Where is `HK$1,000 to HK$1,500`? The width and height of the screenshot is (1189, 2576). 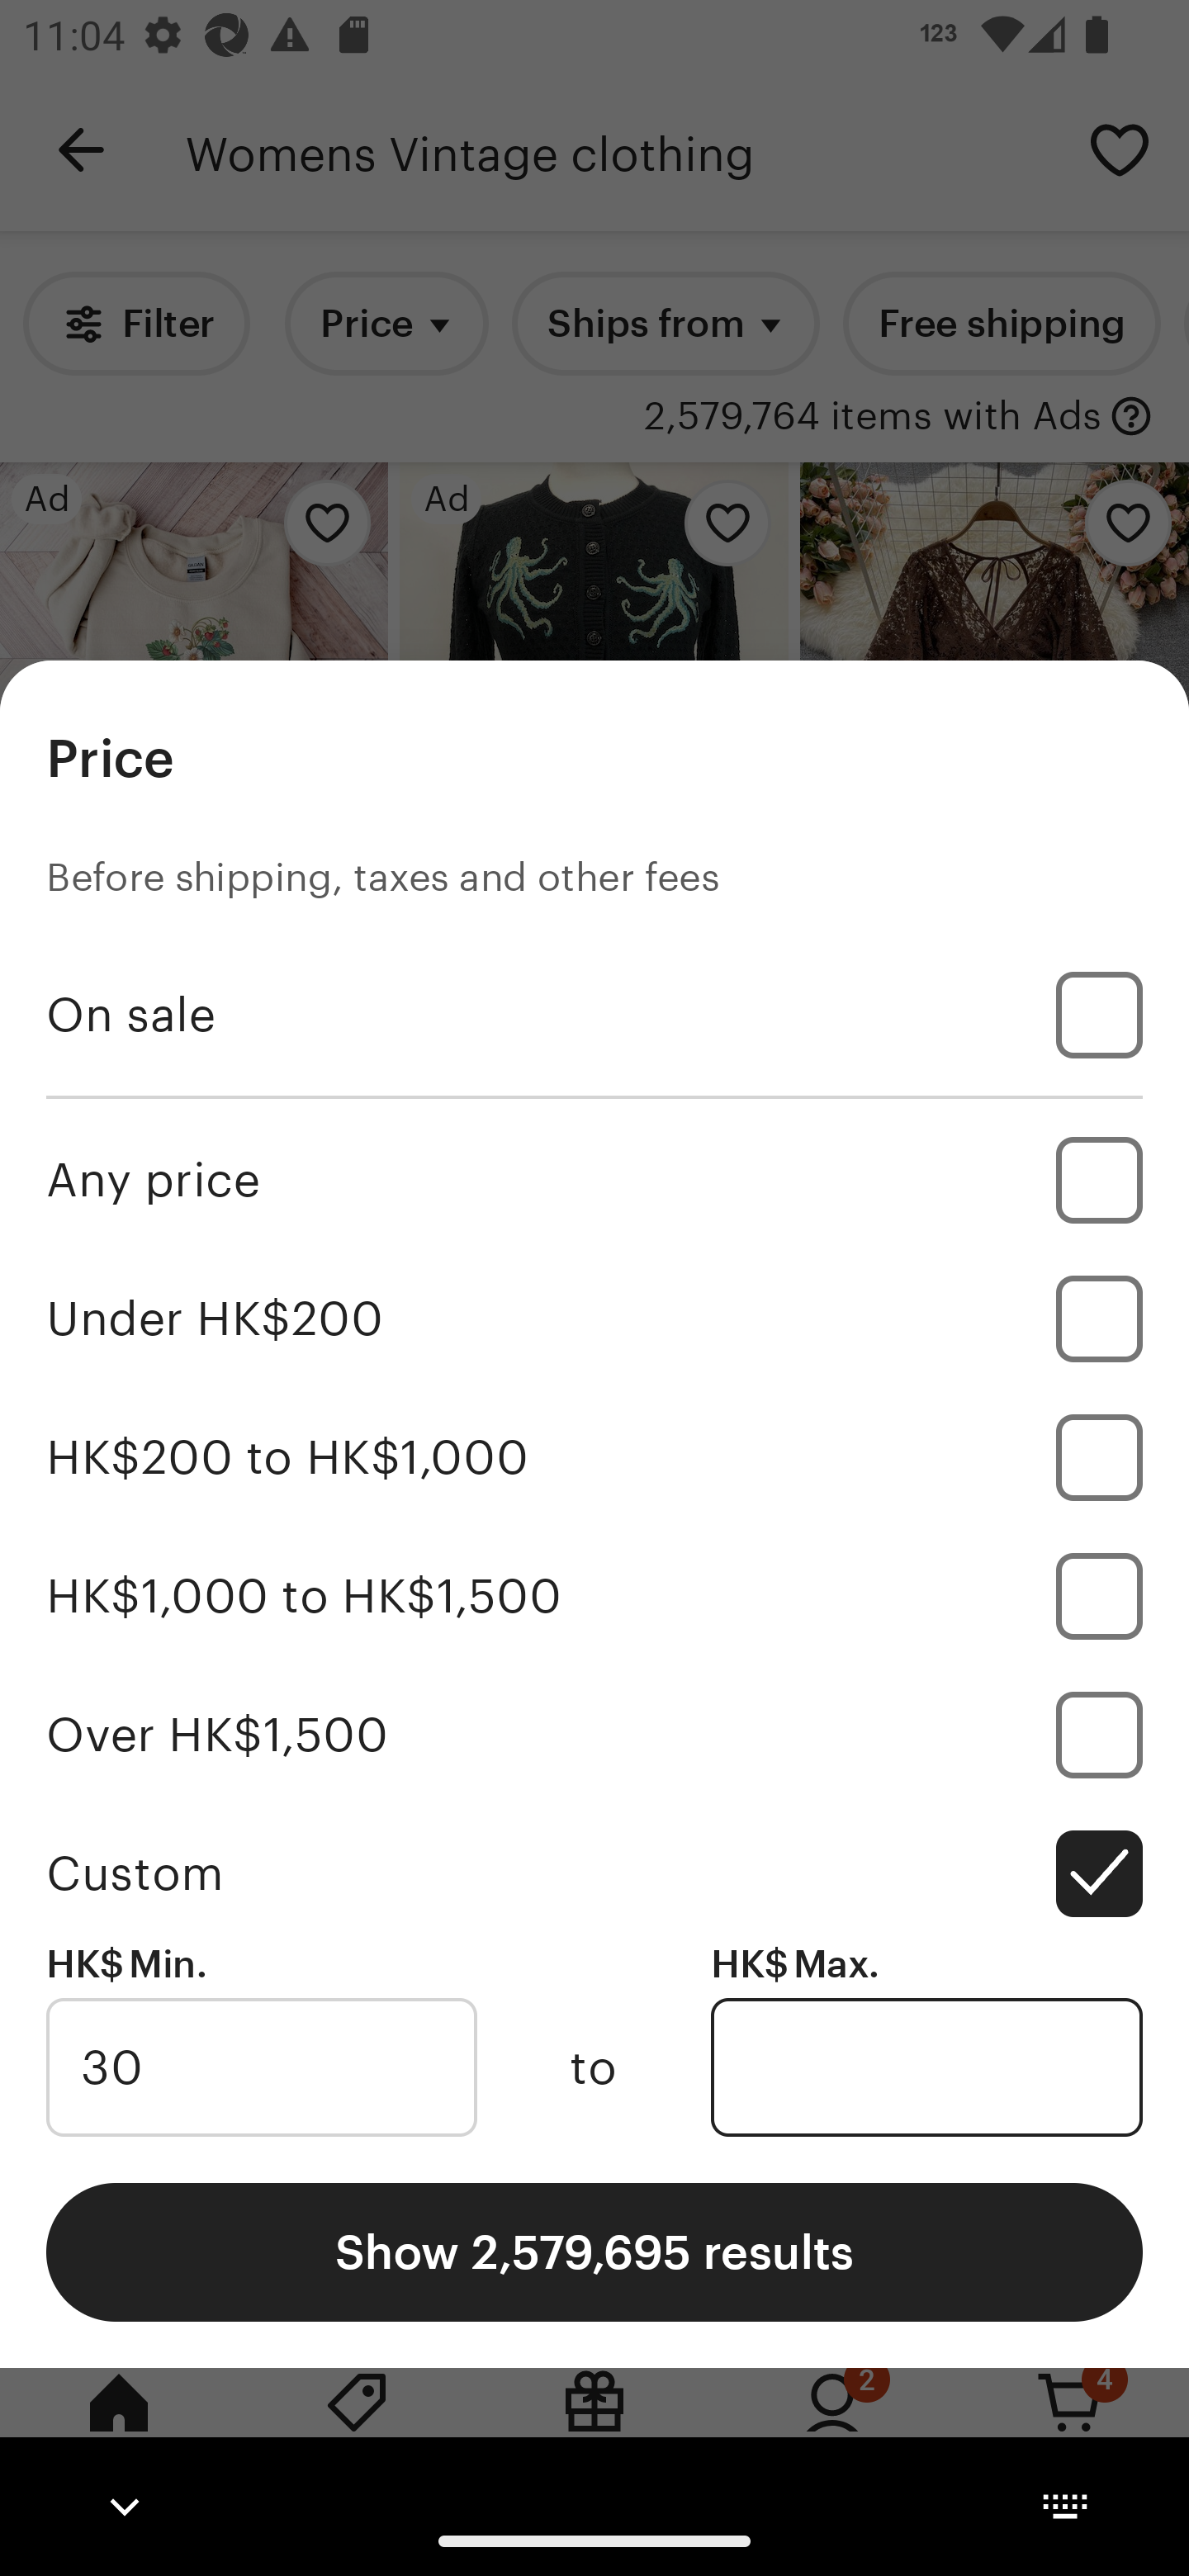
HK$1,000 to HK$1,500 is located at coordinates (594, 1595).